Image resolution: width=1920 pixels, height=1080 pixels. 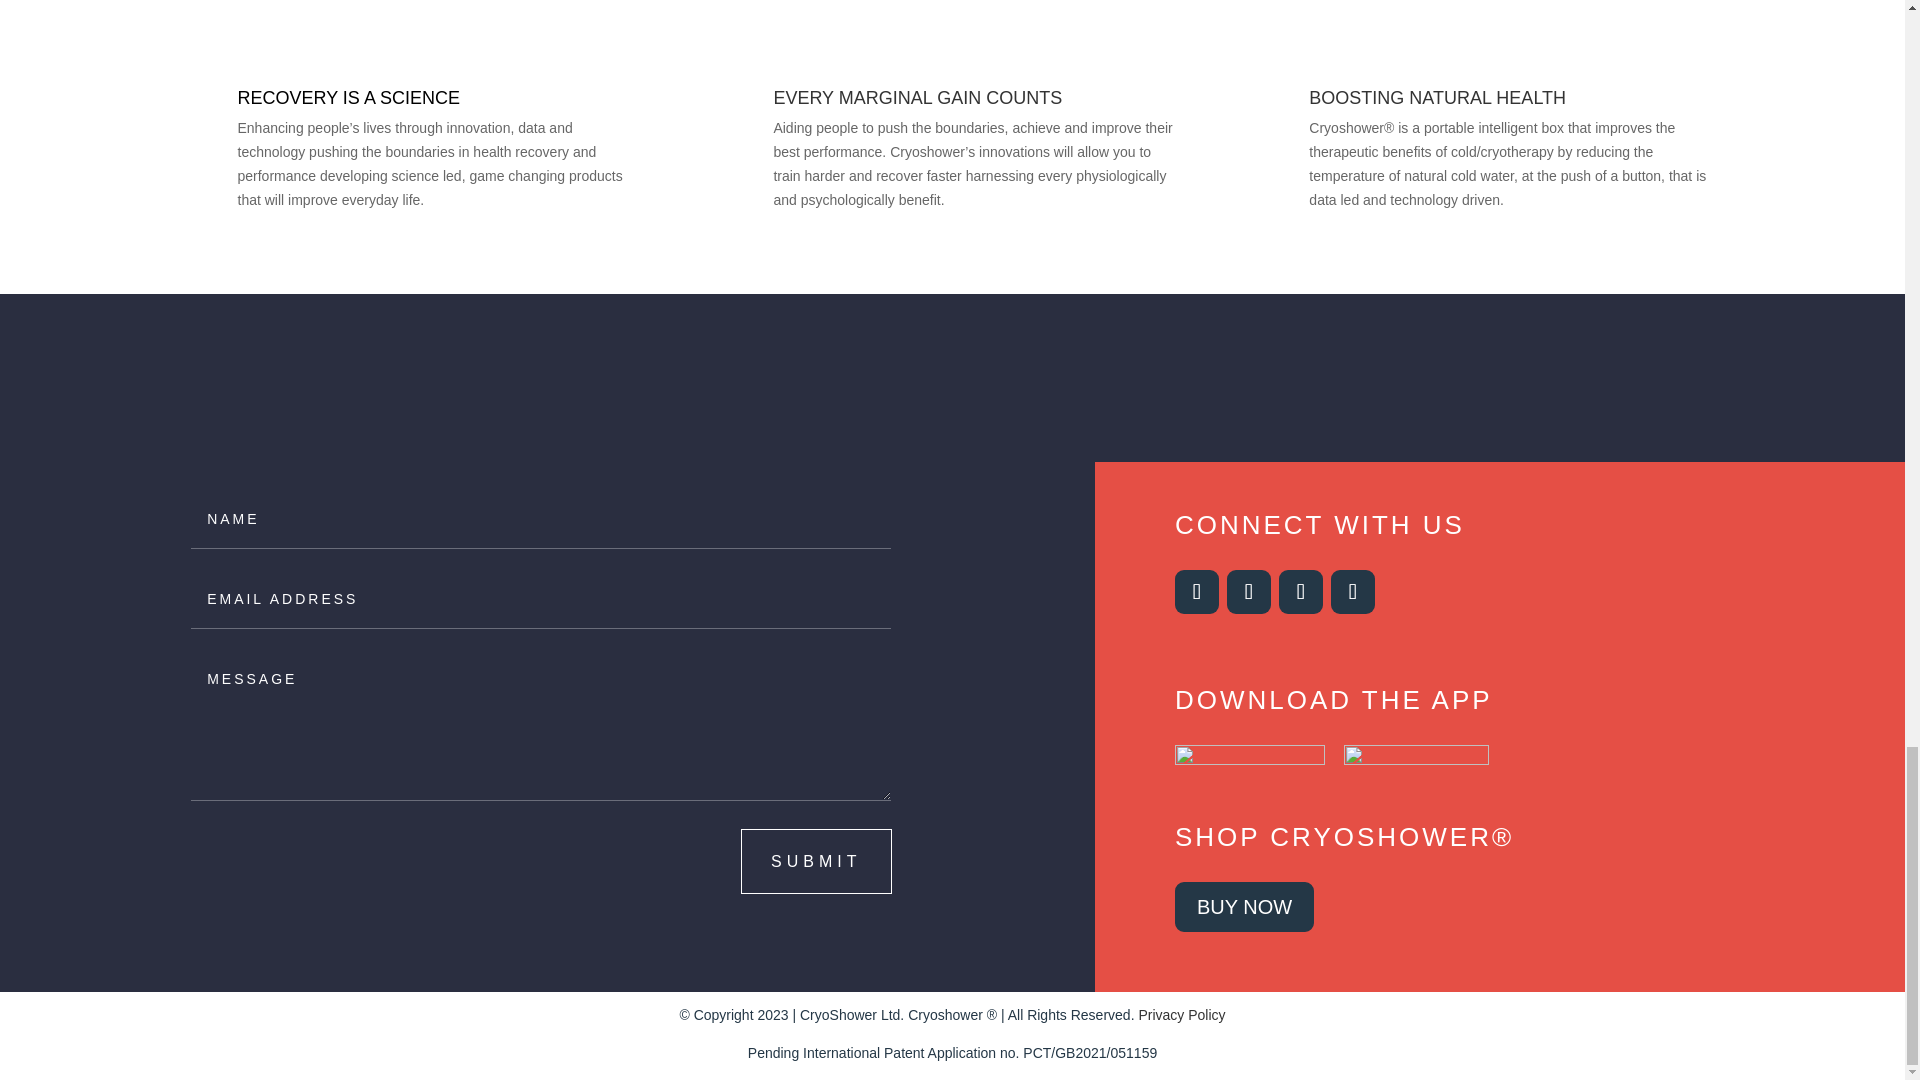 I want to click on Follow on Youtube, so click(x=1300, y=592).